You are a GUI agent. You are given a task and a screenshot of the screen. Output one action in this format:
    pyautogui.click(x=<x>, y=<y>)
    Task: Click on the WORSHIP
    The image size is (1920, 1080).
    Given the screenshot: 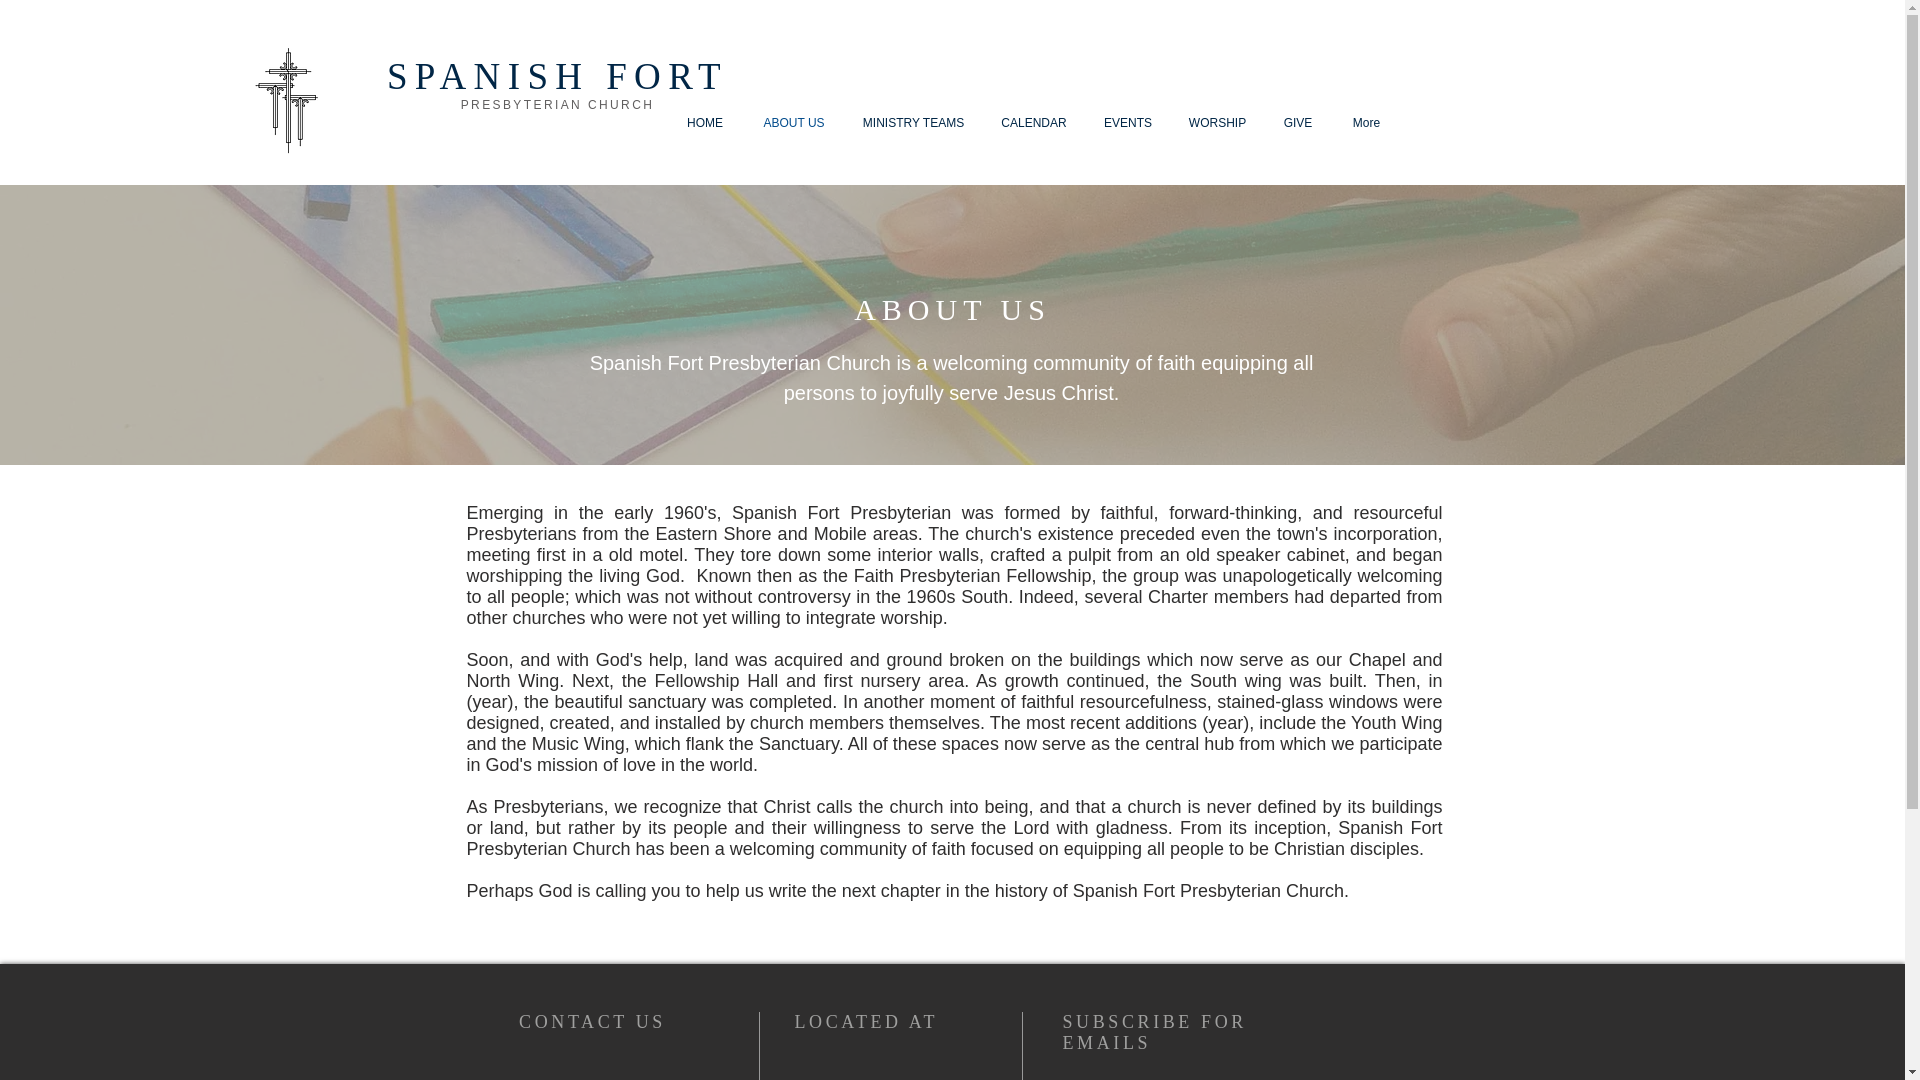 What is the action you would take?
    pyautogui.click(x=1216, y=123)
    